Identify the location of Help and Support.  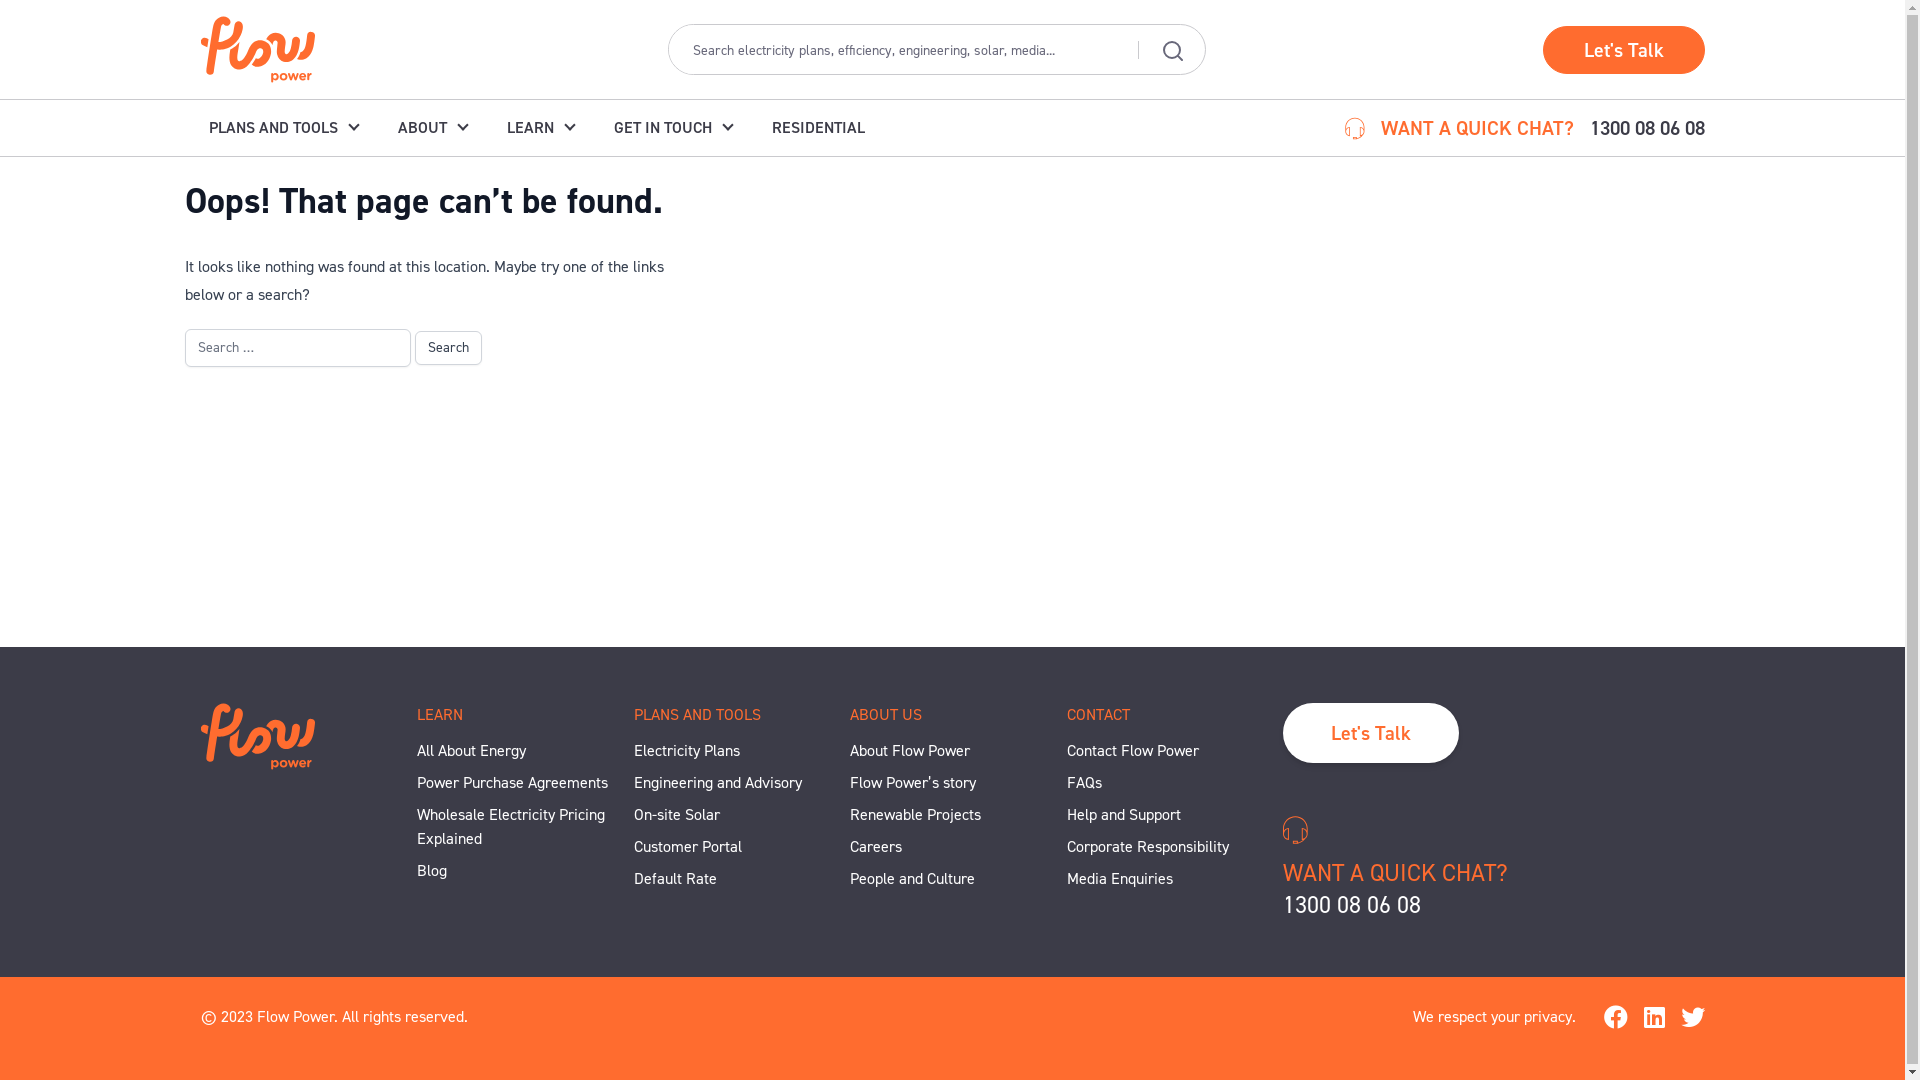
(1170, 815).